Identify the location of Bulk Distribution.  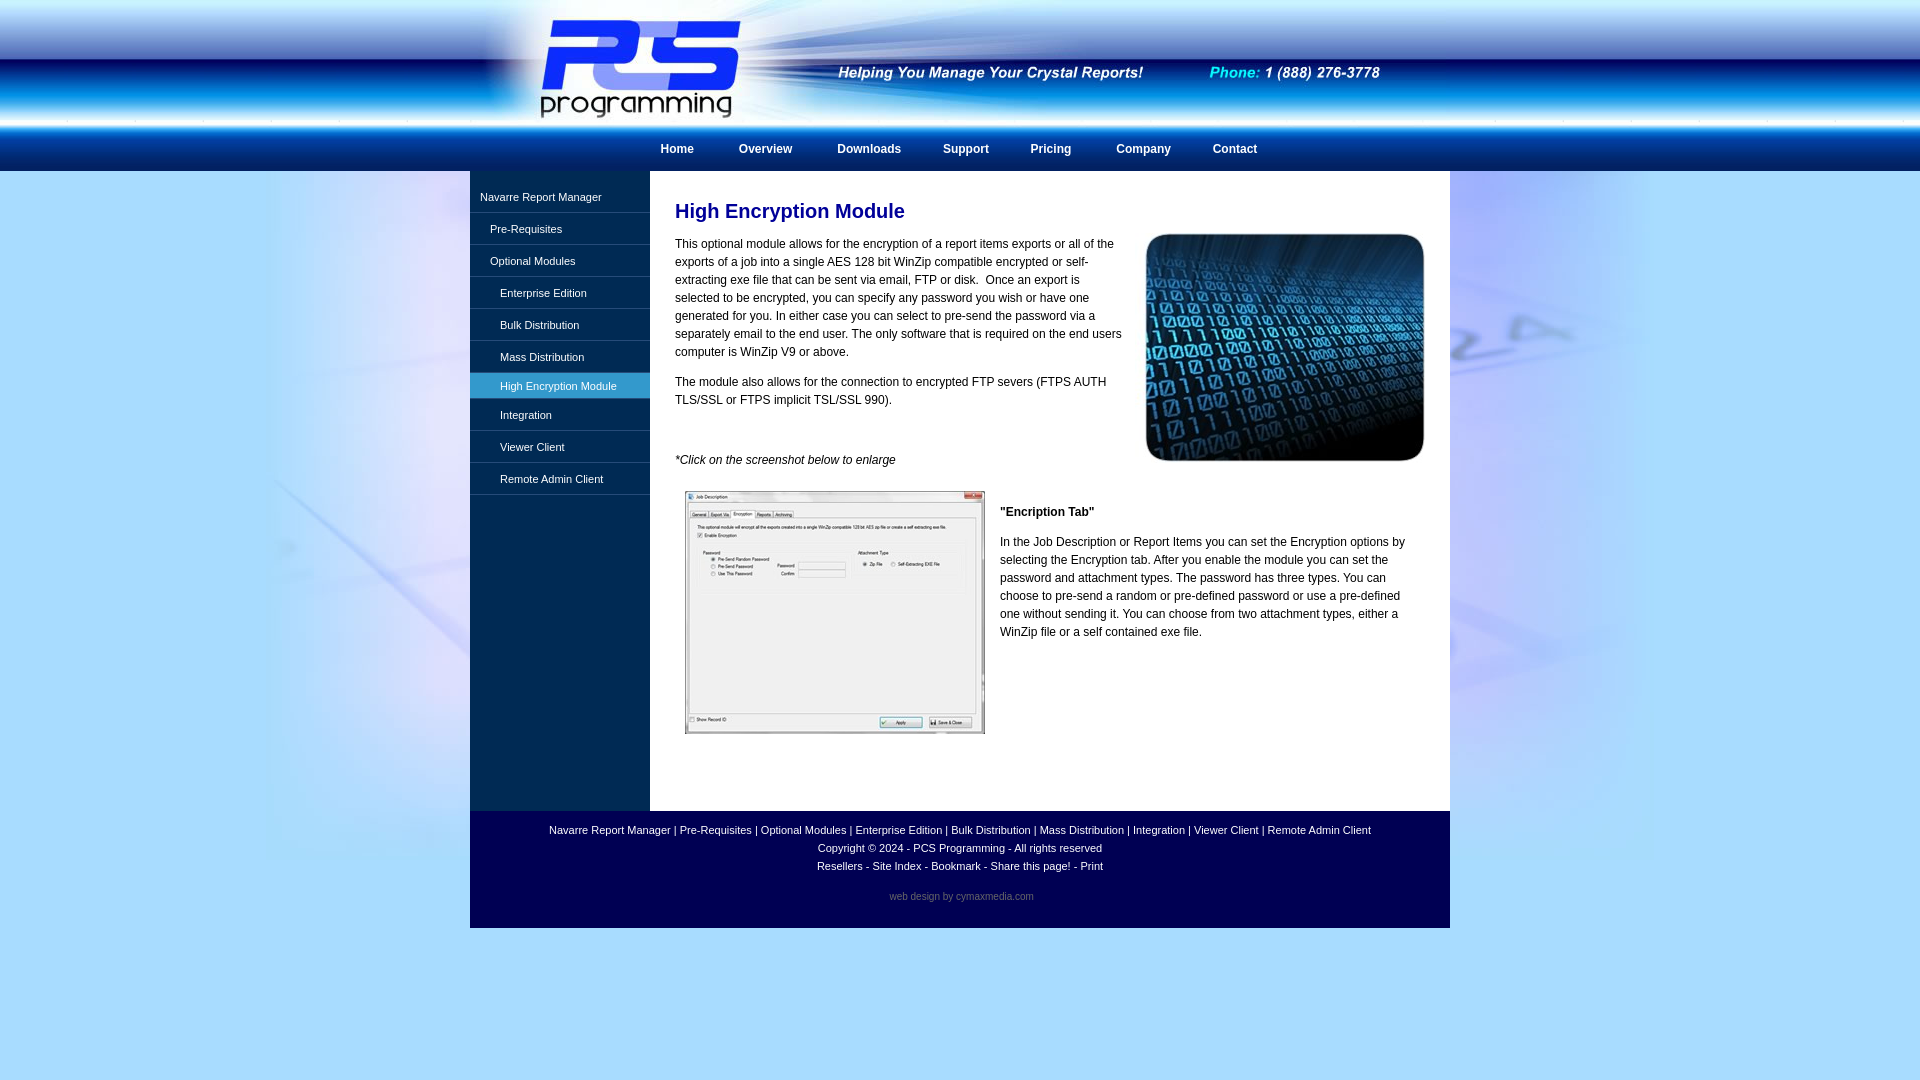
(560, 324).